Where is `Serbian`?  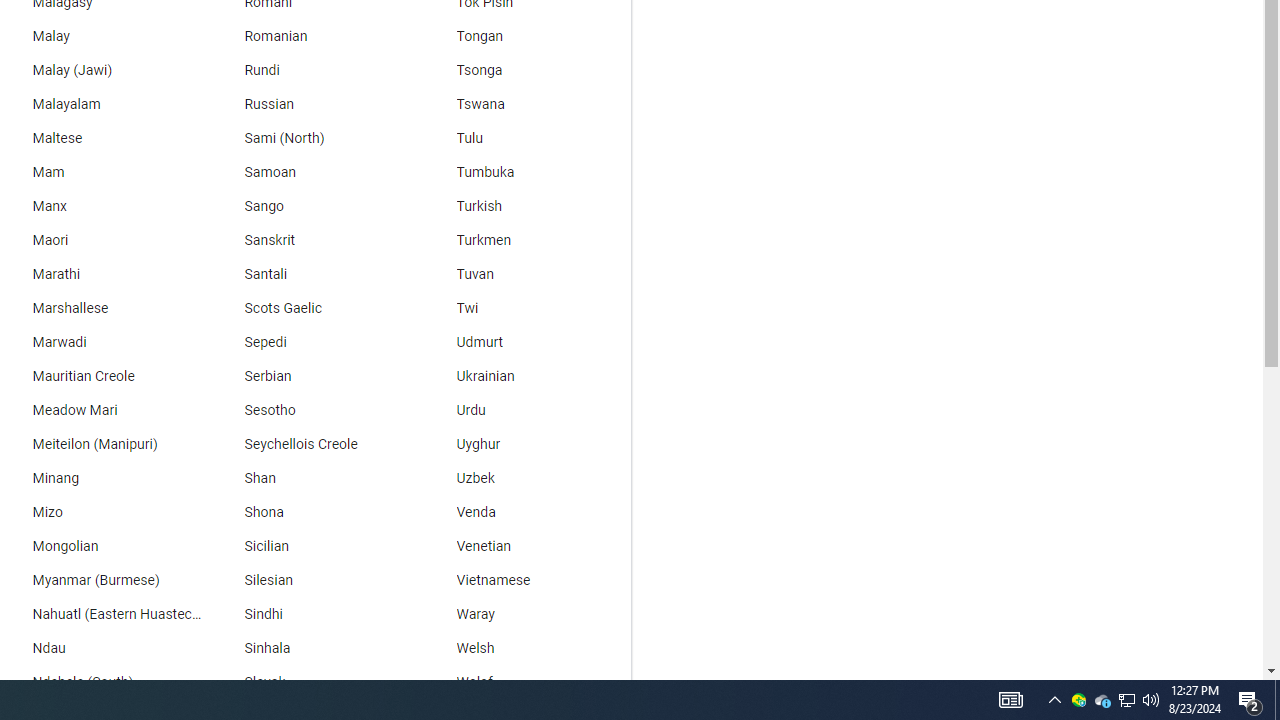 Serbian is located at coordinates (312, 376).